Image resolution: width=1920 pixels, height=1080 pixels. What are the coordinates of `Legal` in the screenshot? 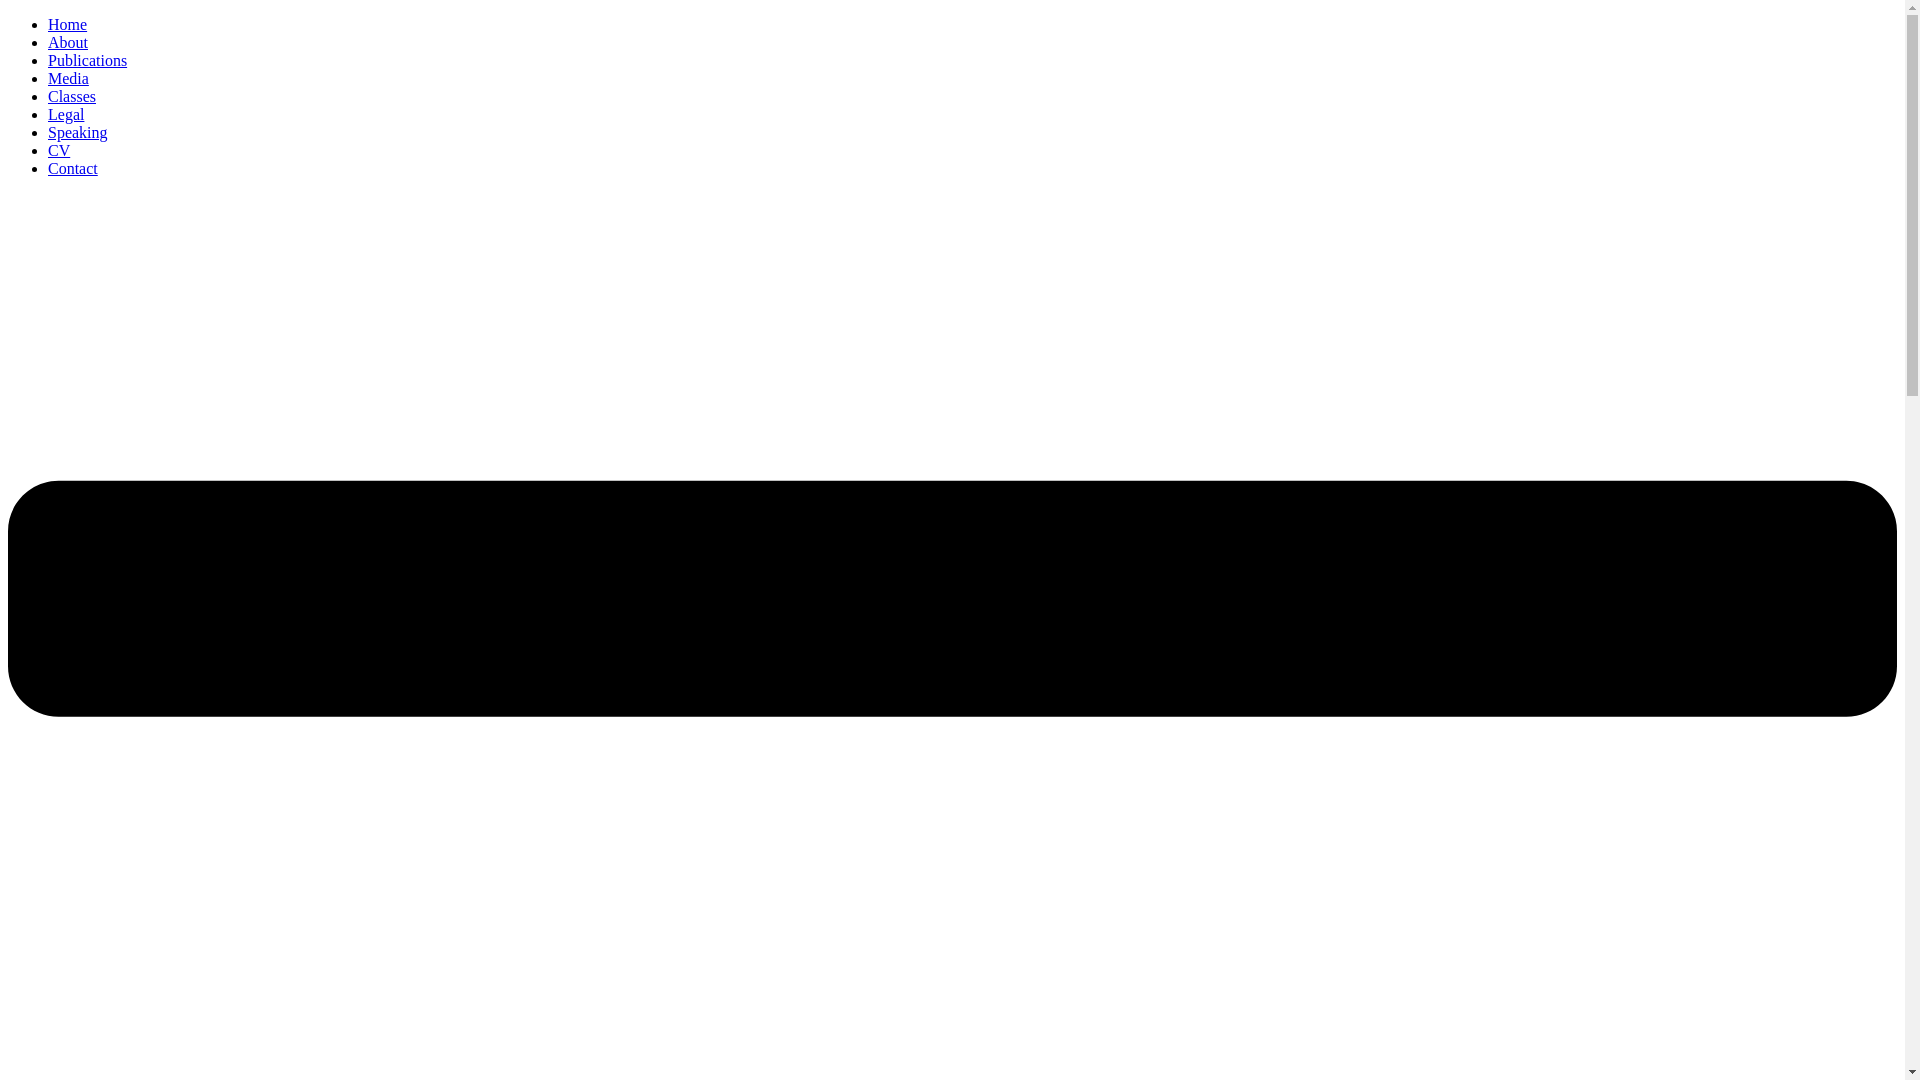 It's located at (66, 114).